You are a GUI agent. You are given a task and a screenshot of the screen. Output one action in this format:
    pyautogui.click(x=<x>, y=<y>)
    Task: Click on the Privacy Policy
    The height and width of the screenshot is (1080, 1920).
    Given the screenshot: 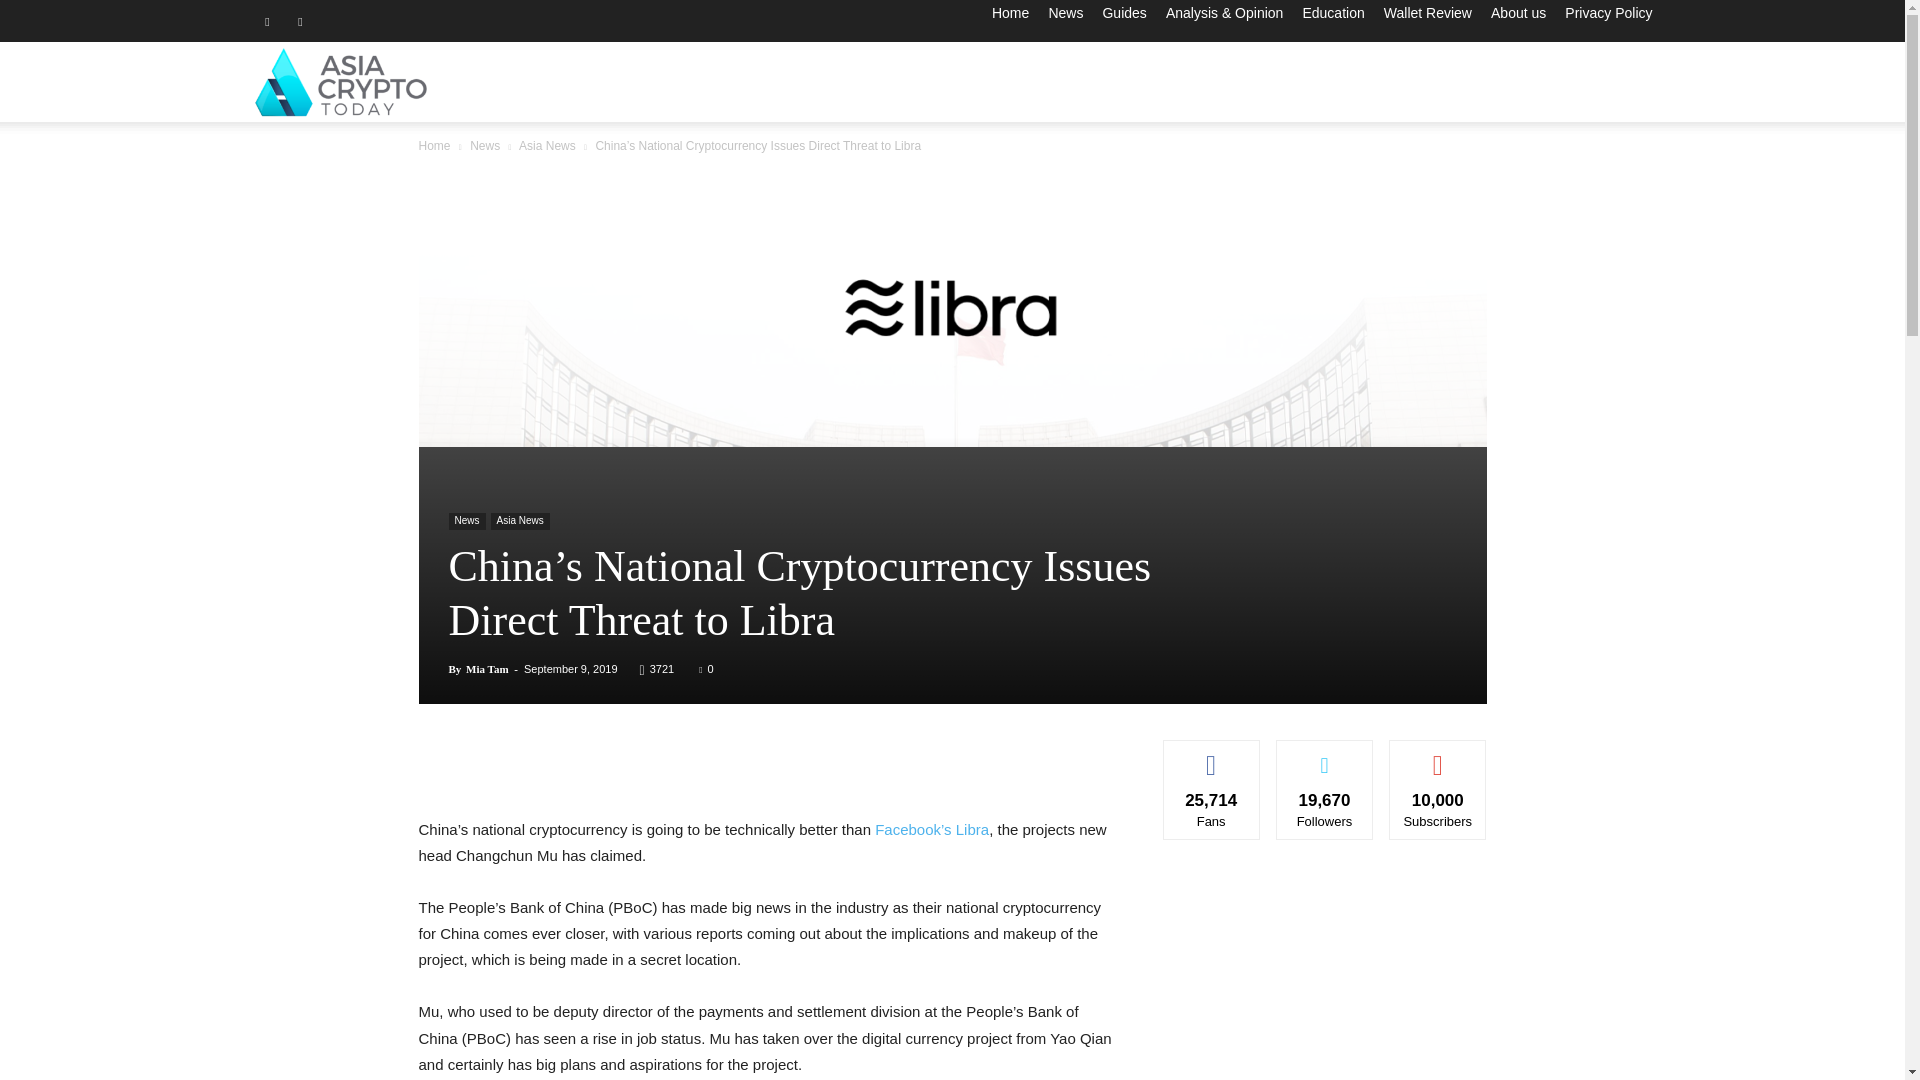 What is the action you would take?
    pyautogui.click(x=1608, y=12)
    